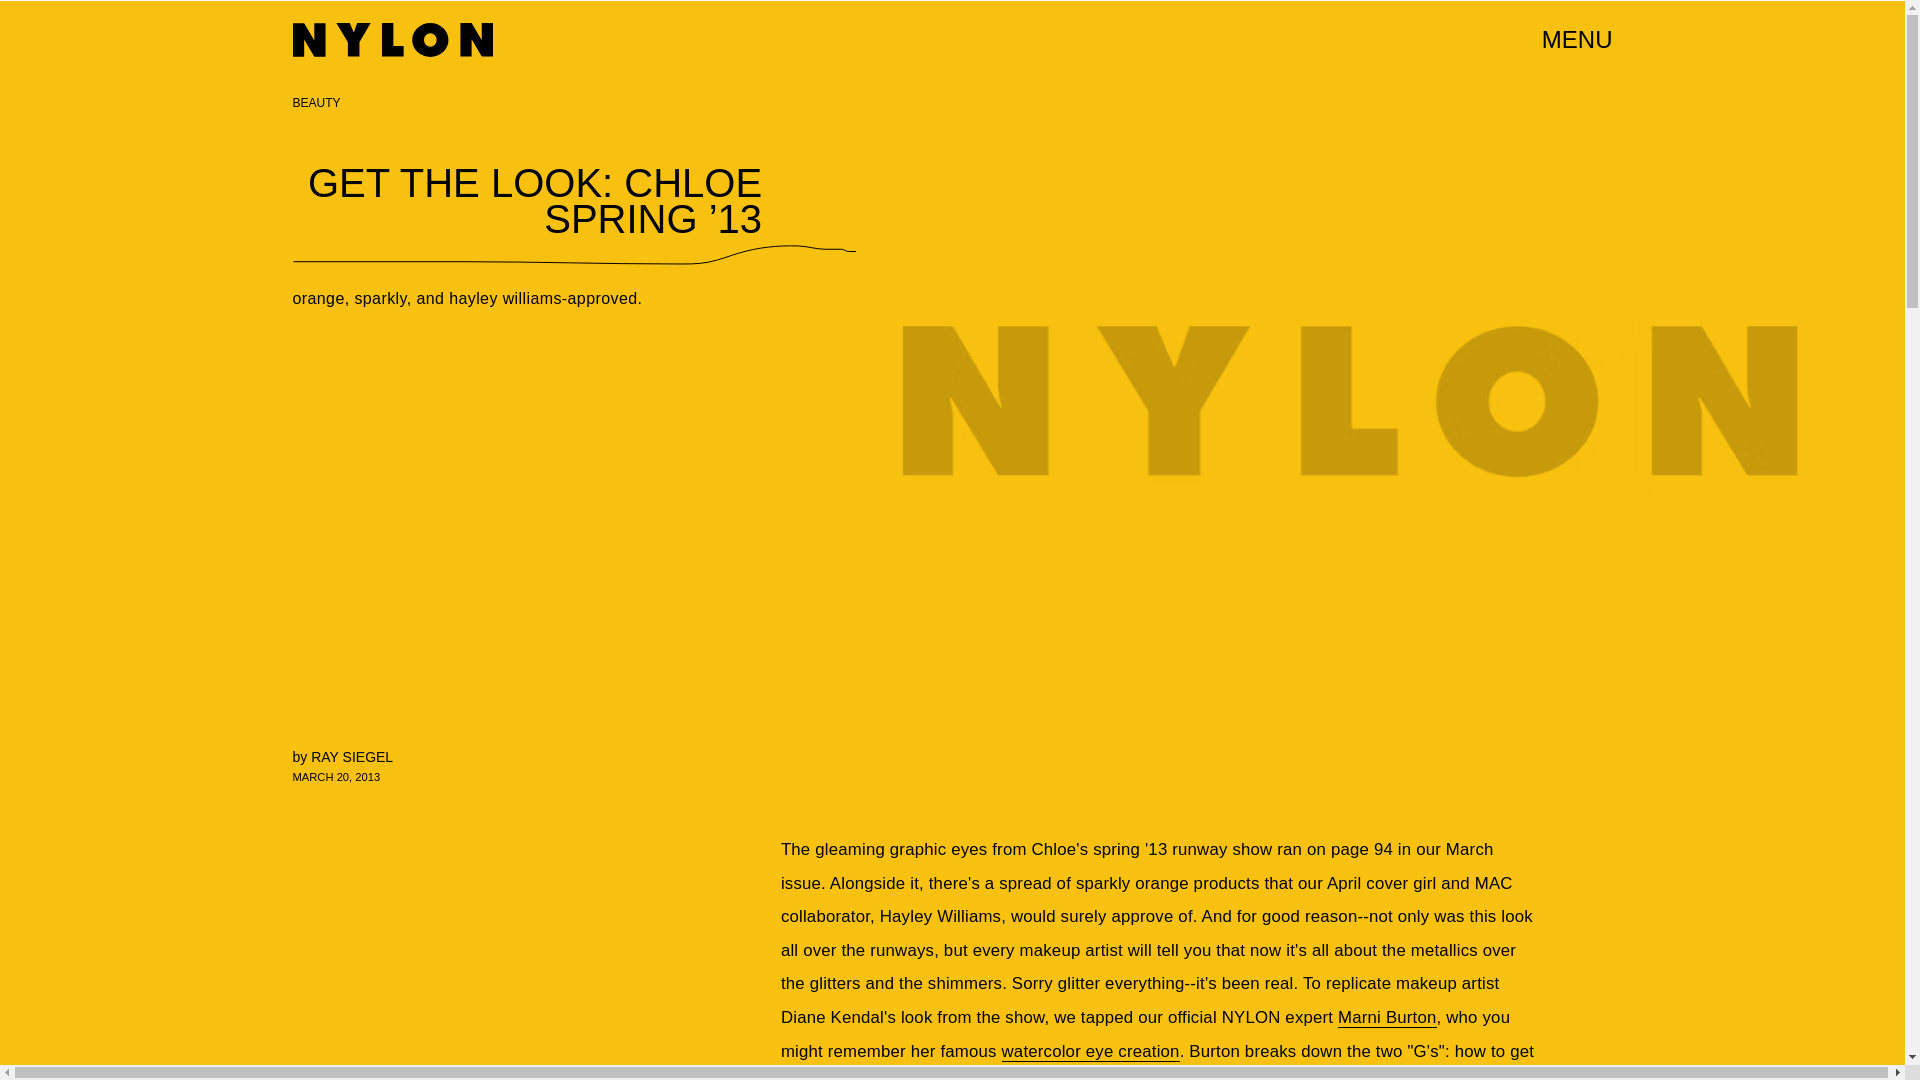 This screenshot has width=1920, height=1080. What do you see at coordinates (391, 40) in the screenshot?
I see `Nylon` at bounding box center [391, 40].